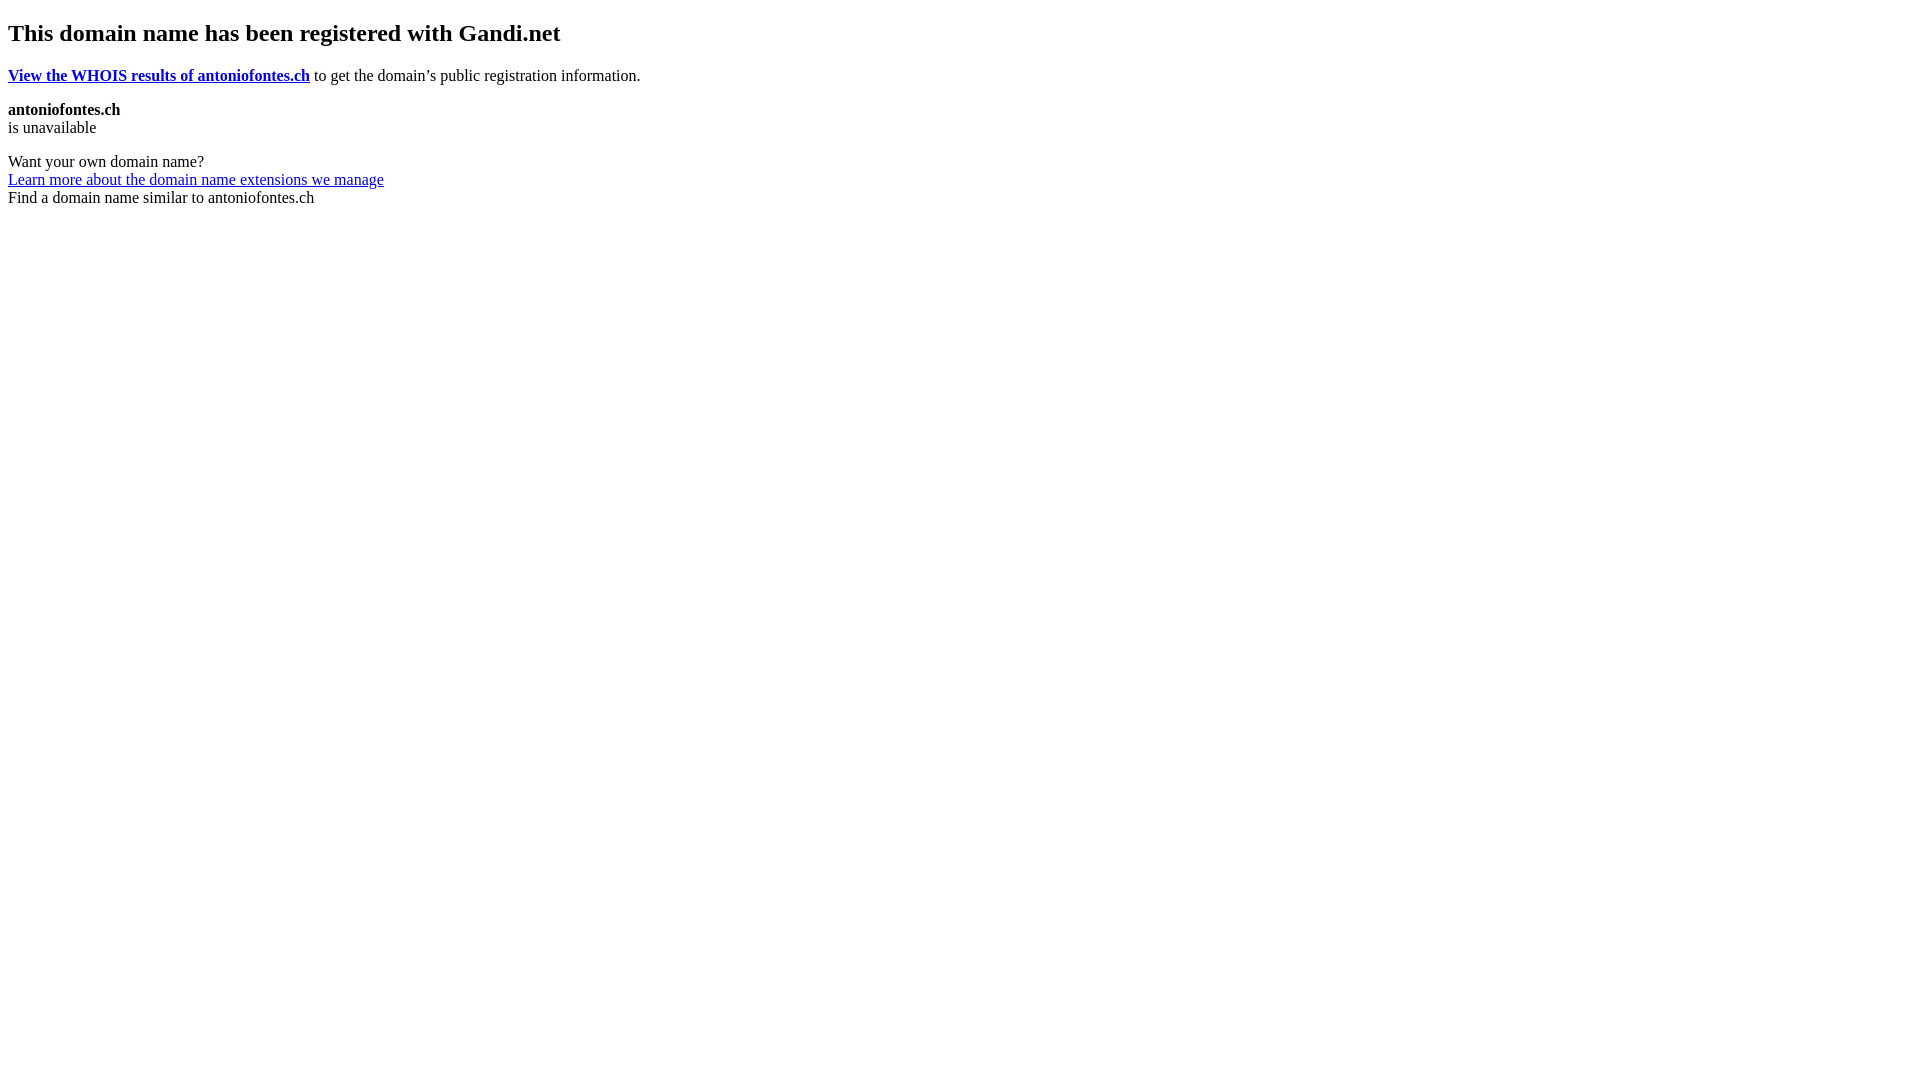 The width and height of the screenshot is (1920, 1080). Describe the element at coordinates (196, 180) in the screenshot. I see `Learn more about the domain name extensions we manage` at that location.